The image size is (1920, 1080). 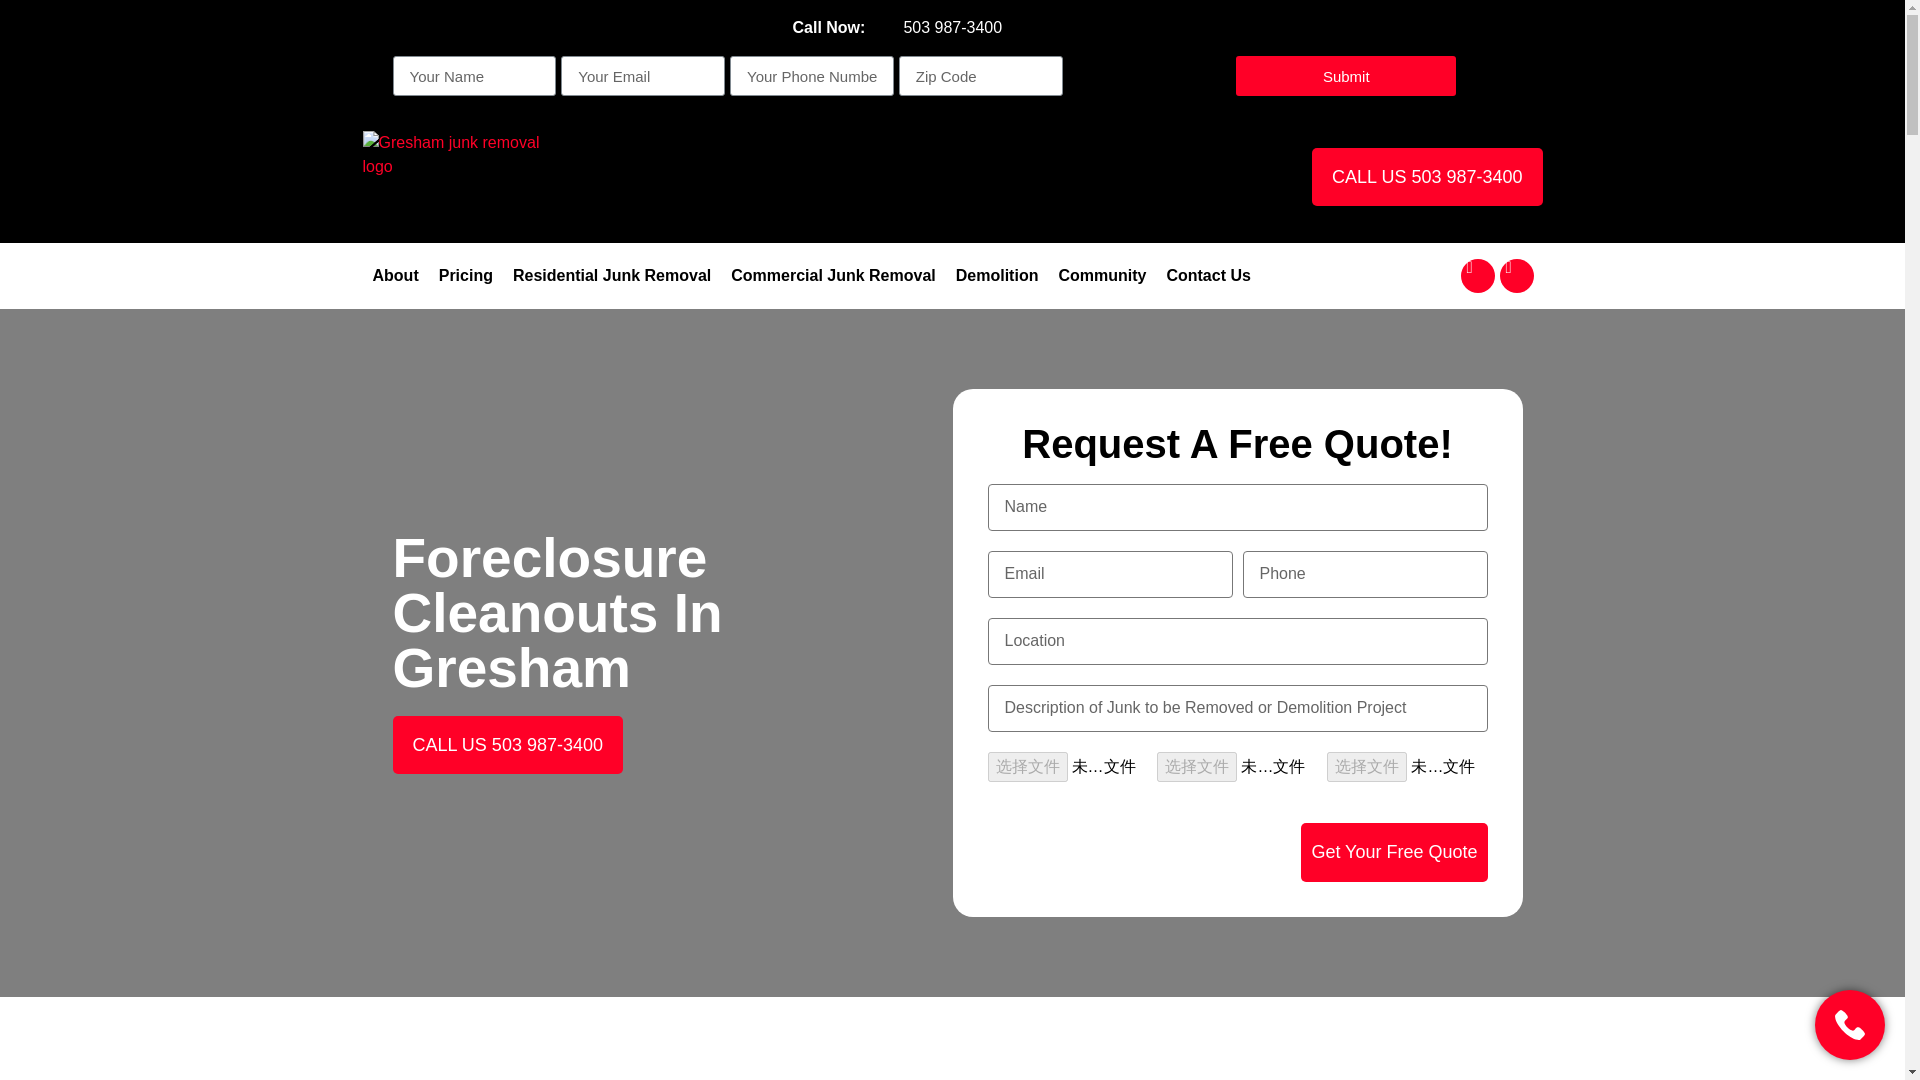 What do you see at coordinates (1102, 276) in the screenshot?
I see `Community` at bounding box center [1102, 276].